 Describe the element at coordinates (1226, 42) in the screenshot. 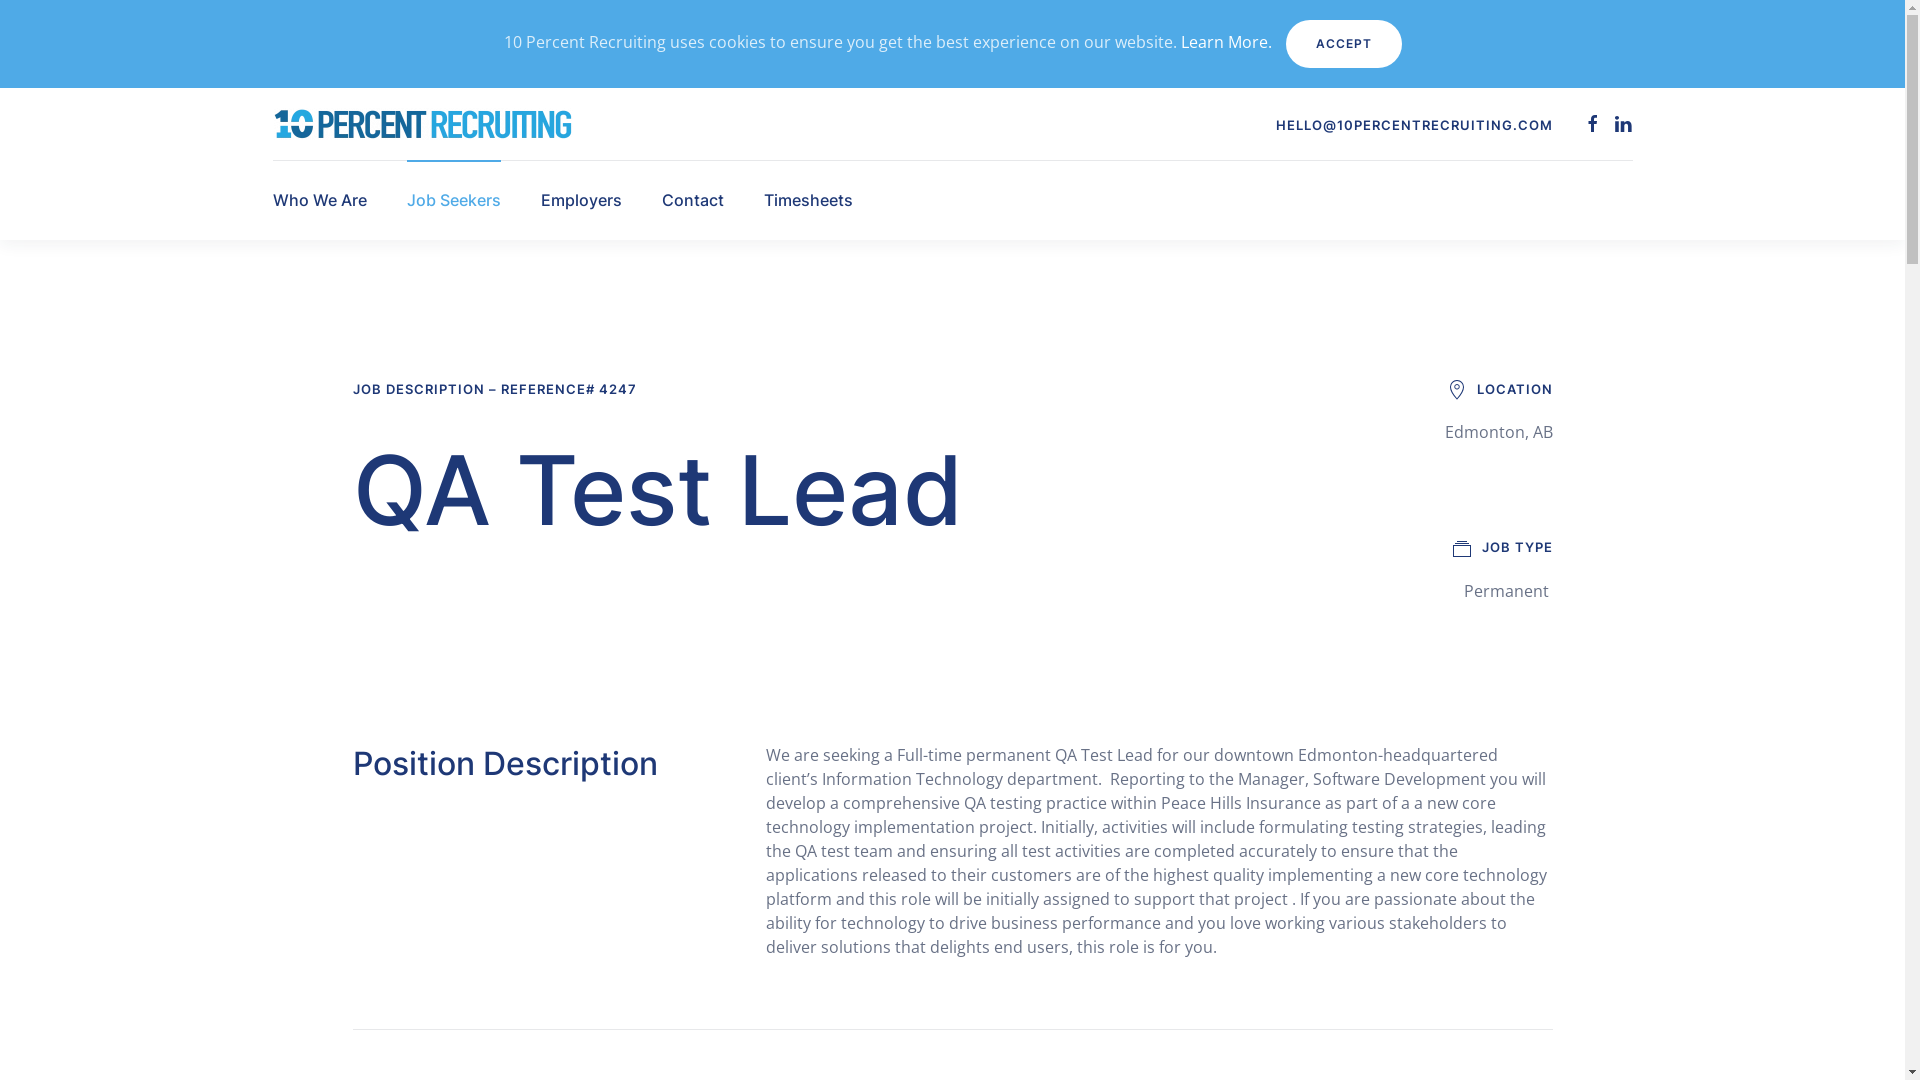

I see `Learn More.` at that location.